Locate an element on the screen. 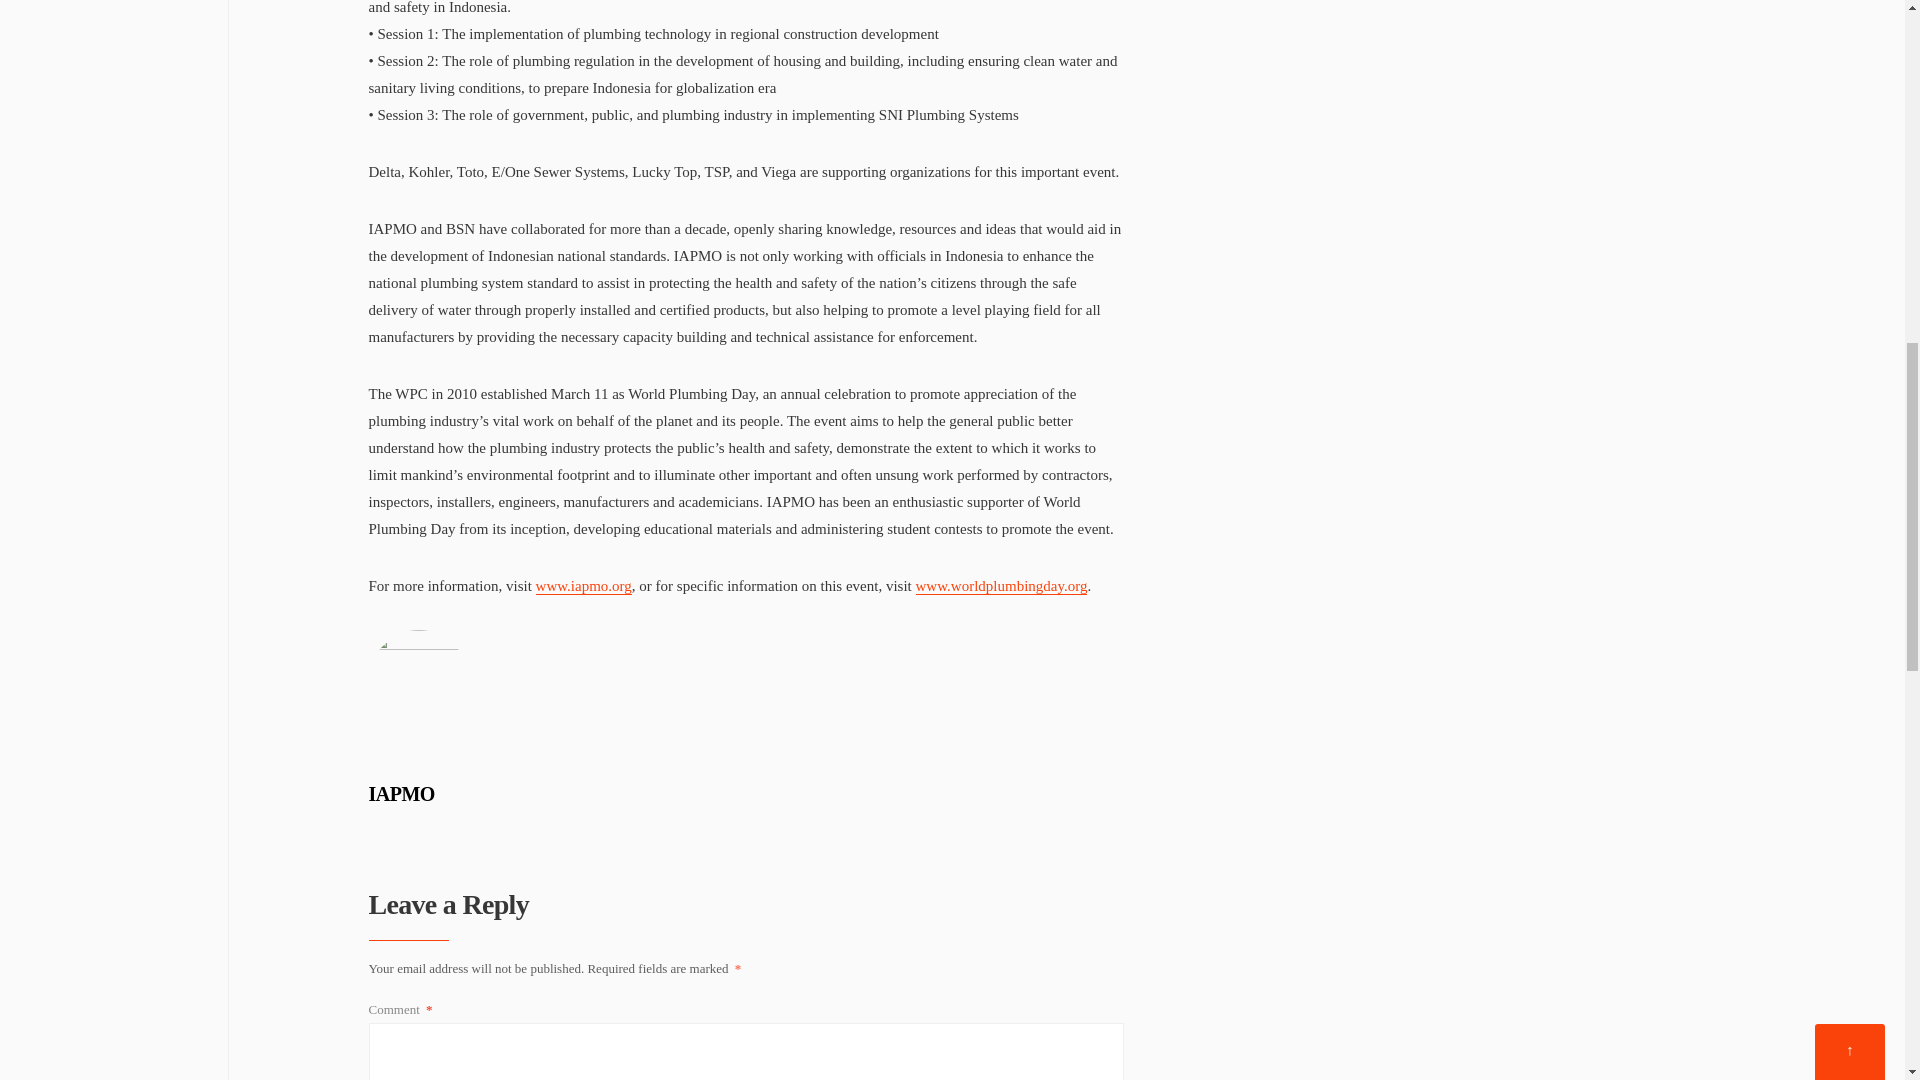 This screenshot has width=1920, height=1080. IAPMO is located at coordinates (400, 794).